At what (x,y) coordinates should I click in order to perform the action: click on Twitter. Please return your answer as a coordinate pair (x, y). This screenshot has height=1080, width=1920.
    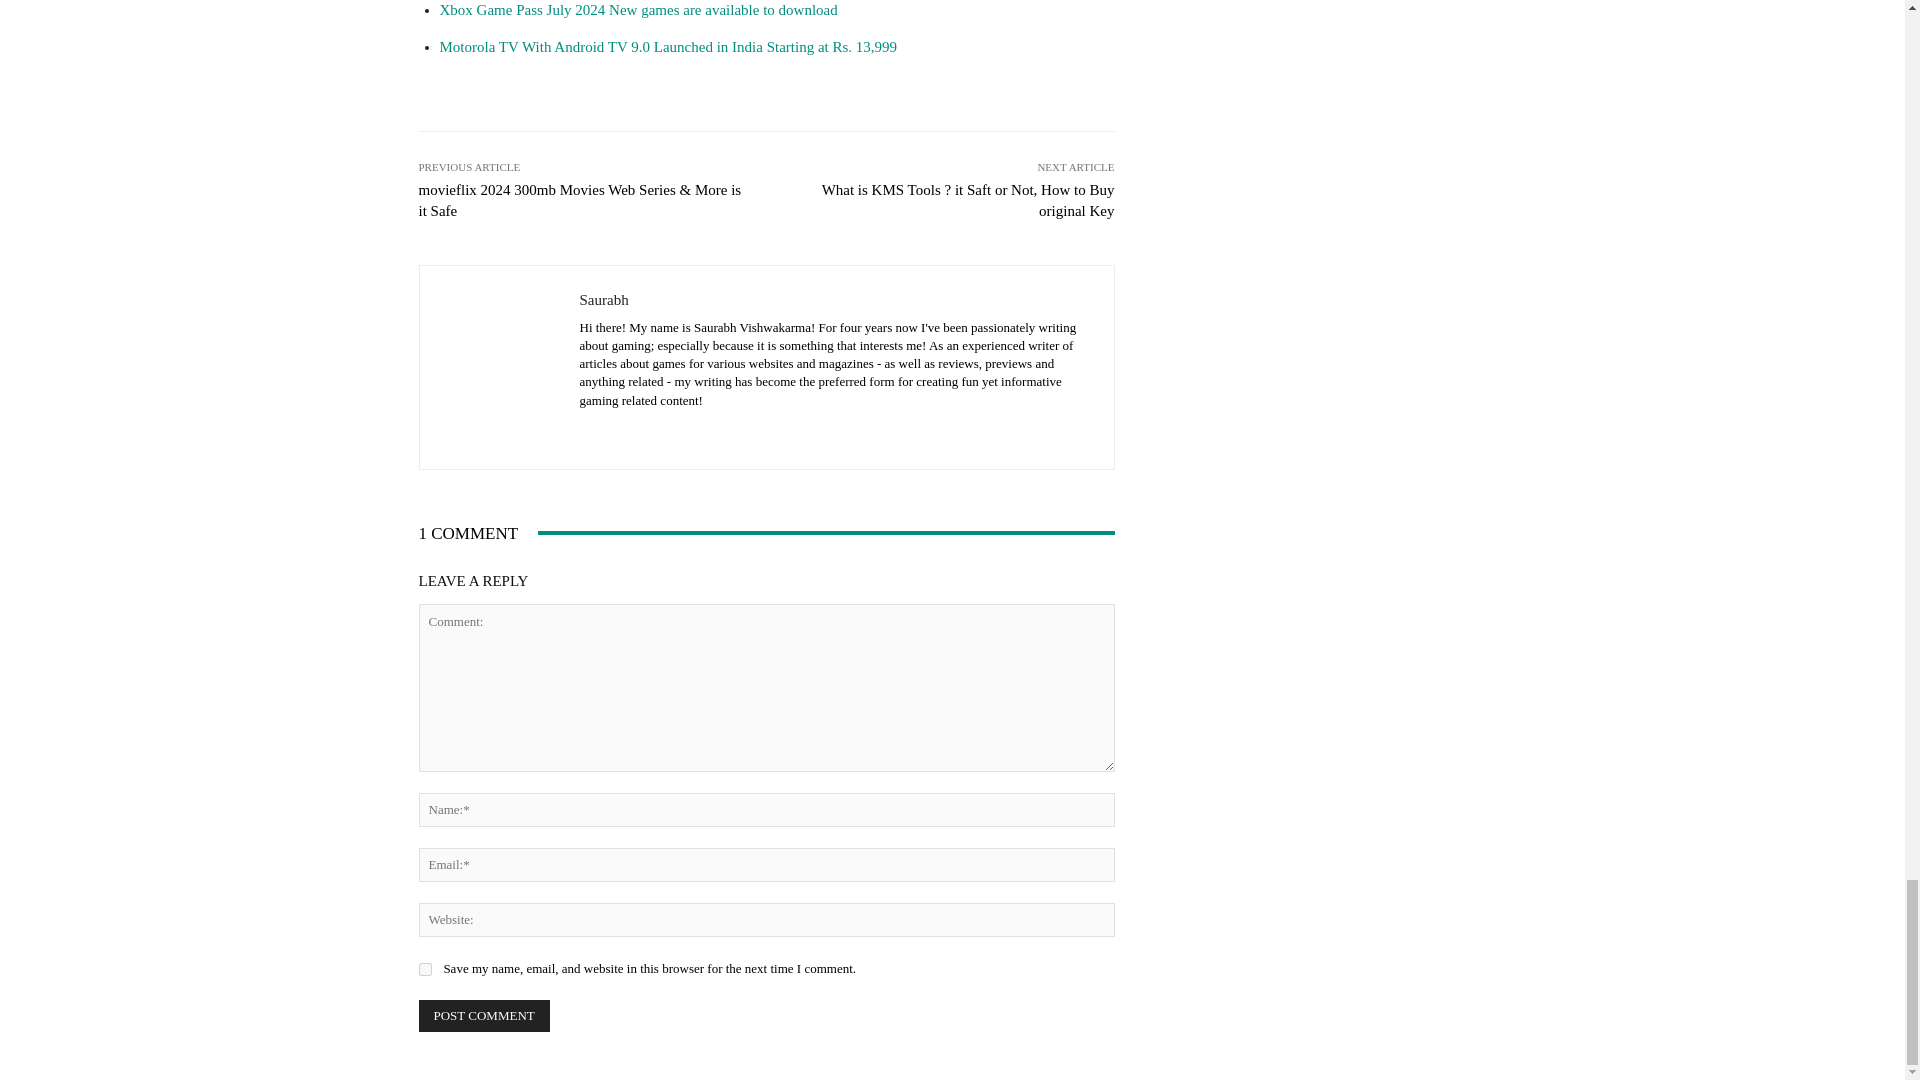
    Looking at the image, I should click on (690, 431).